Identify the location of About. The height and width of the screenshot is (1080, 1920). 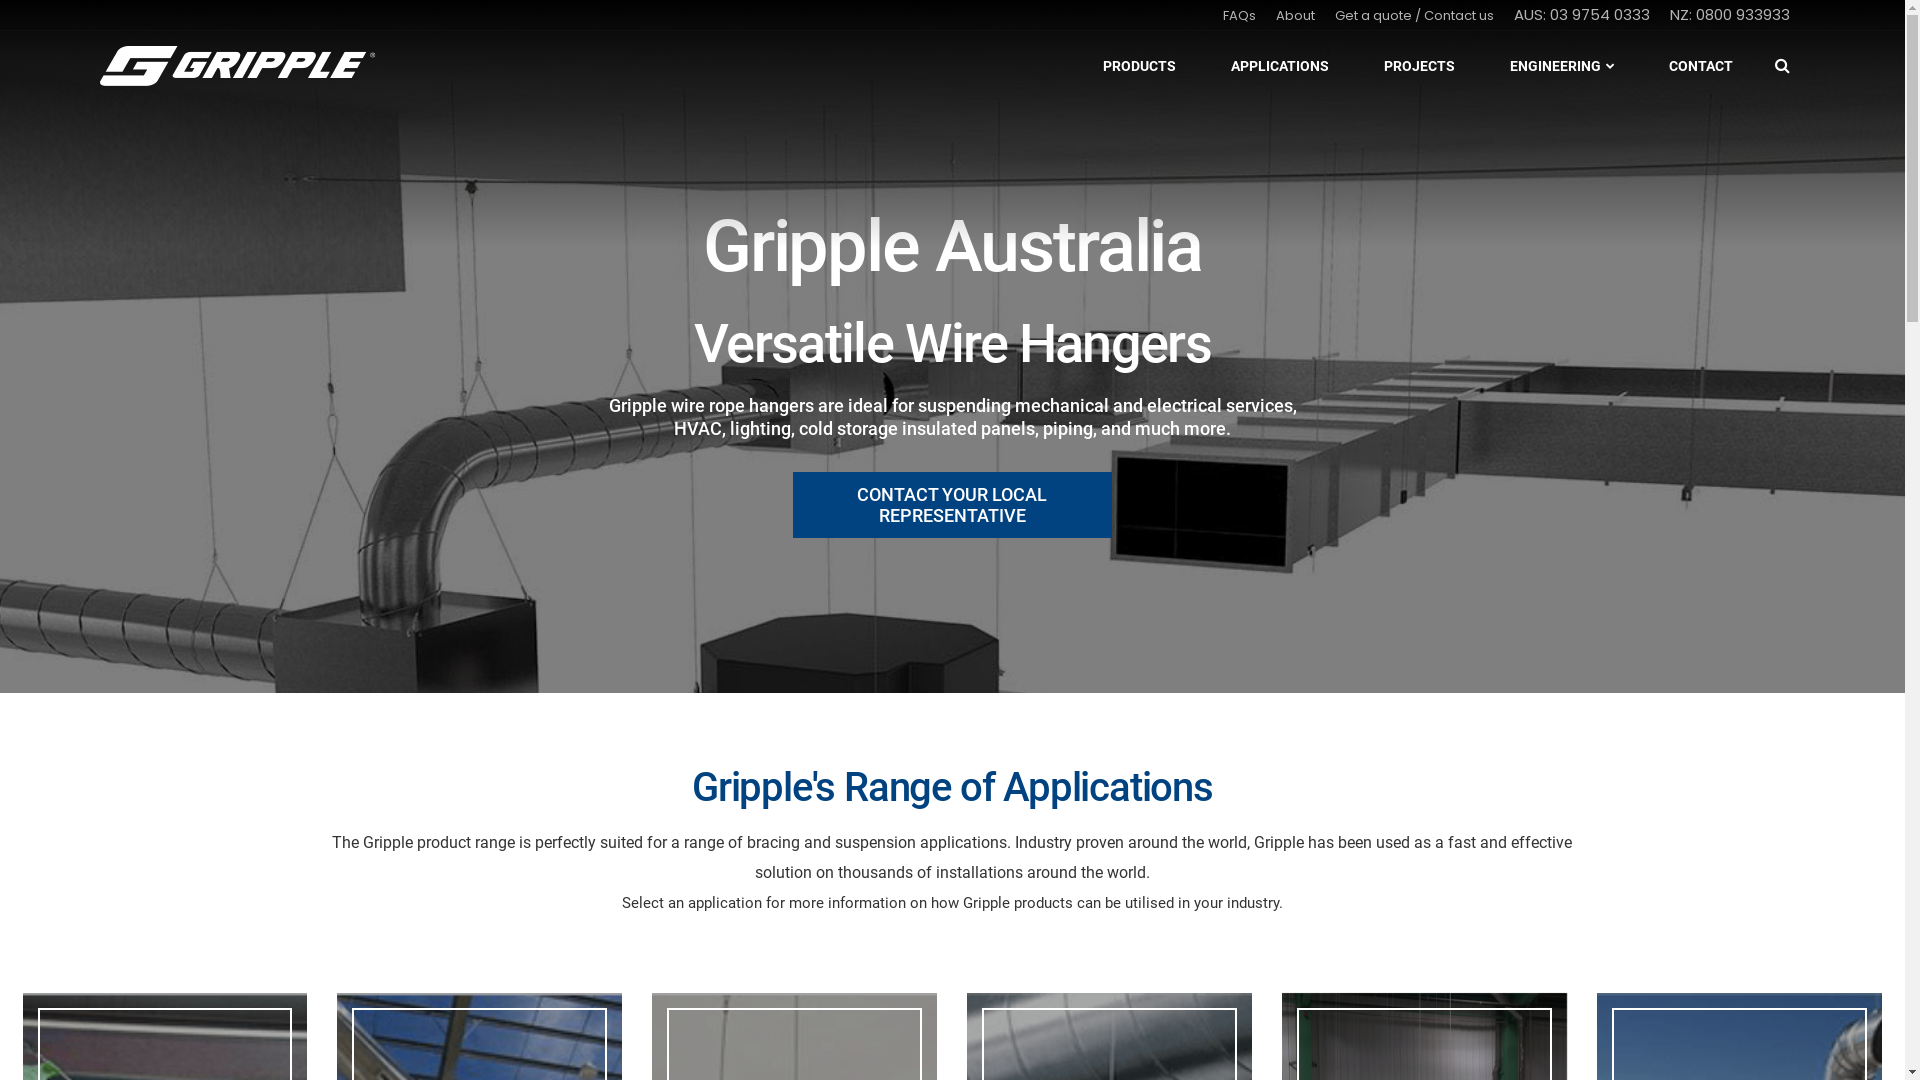
(1296, 16).